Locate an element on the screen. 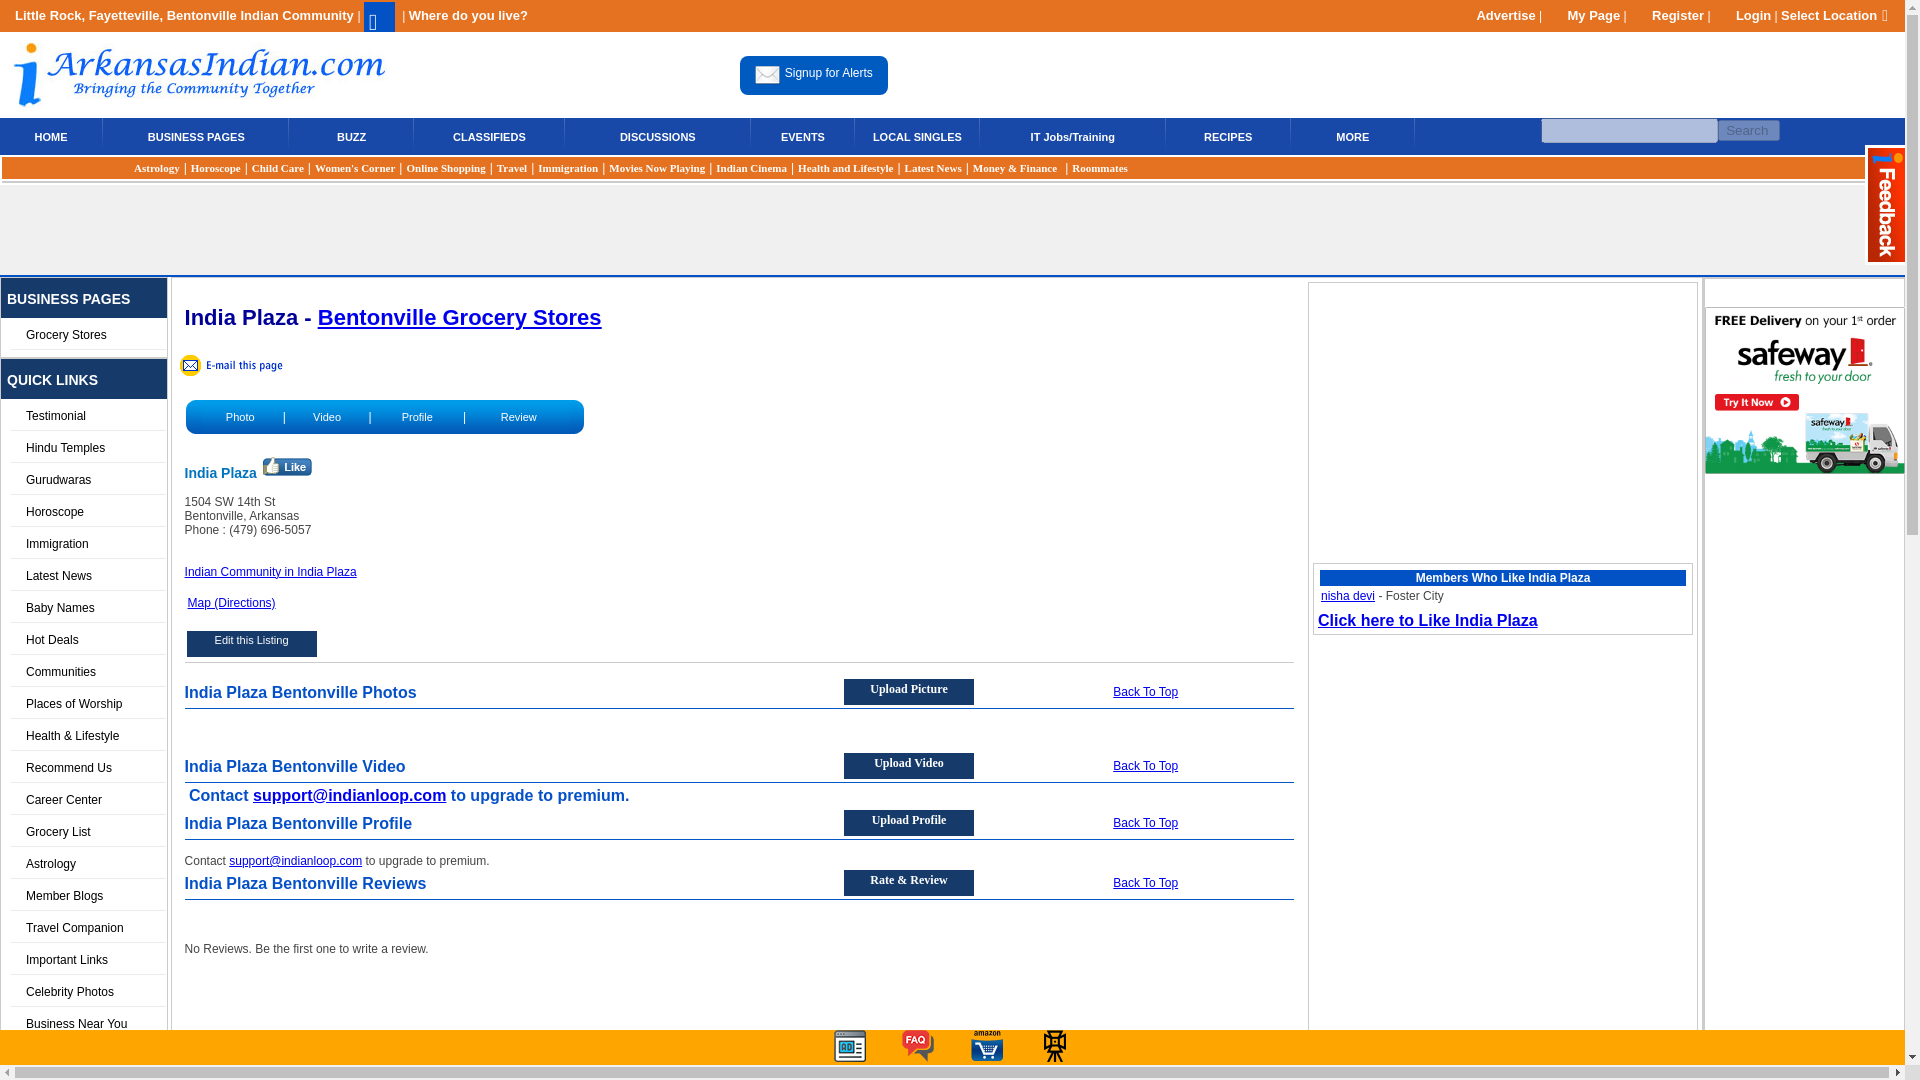 The image size is (1920, 1080). Little Rock, Fayetteville, Bentonville Indian Discussions is located at coordinates (658, 135).